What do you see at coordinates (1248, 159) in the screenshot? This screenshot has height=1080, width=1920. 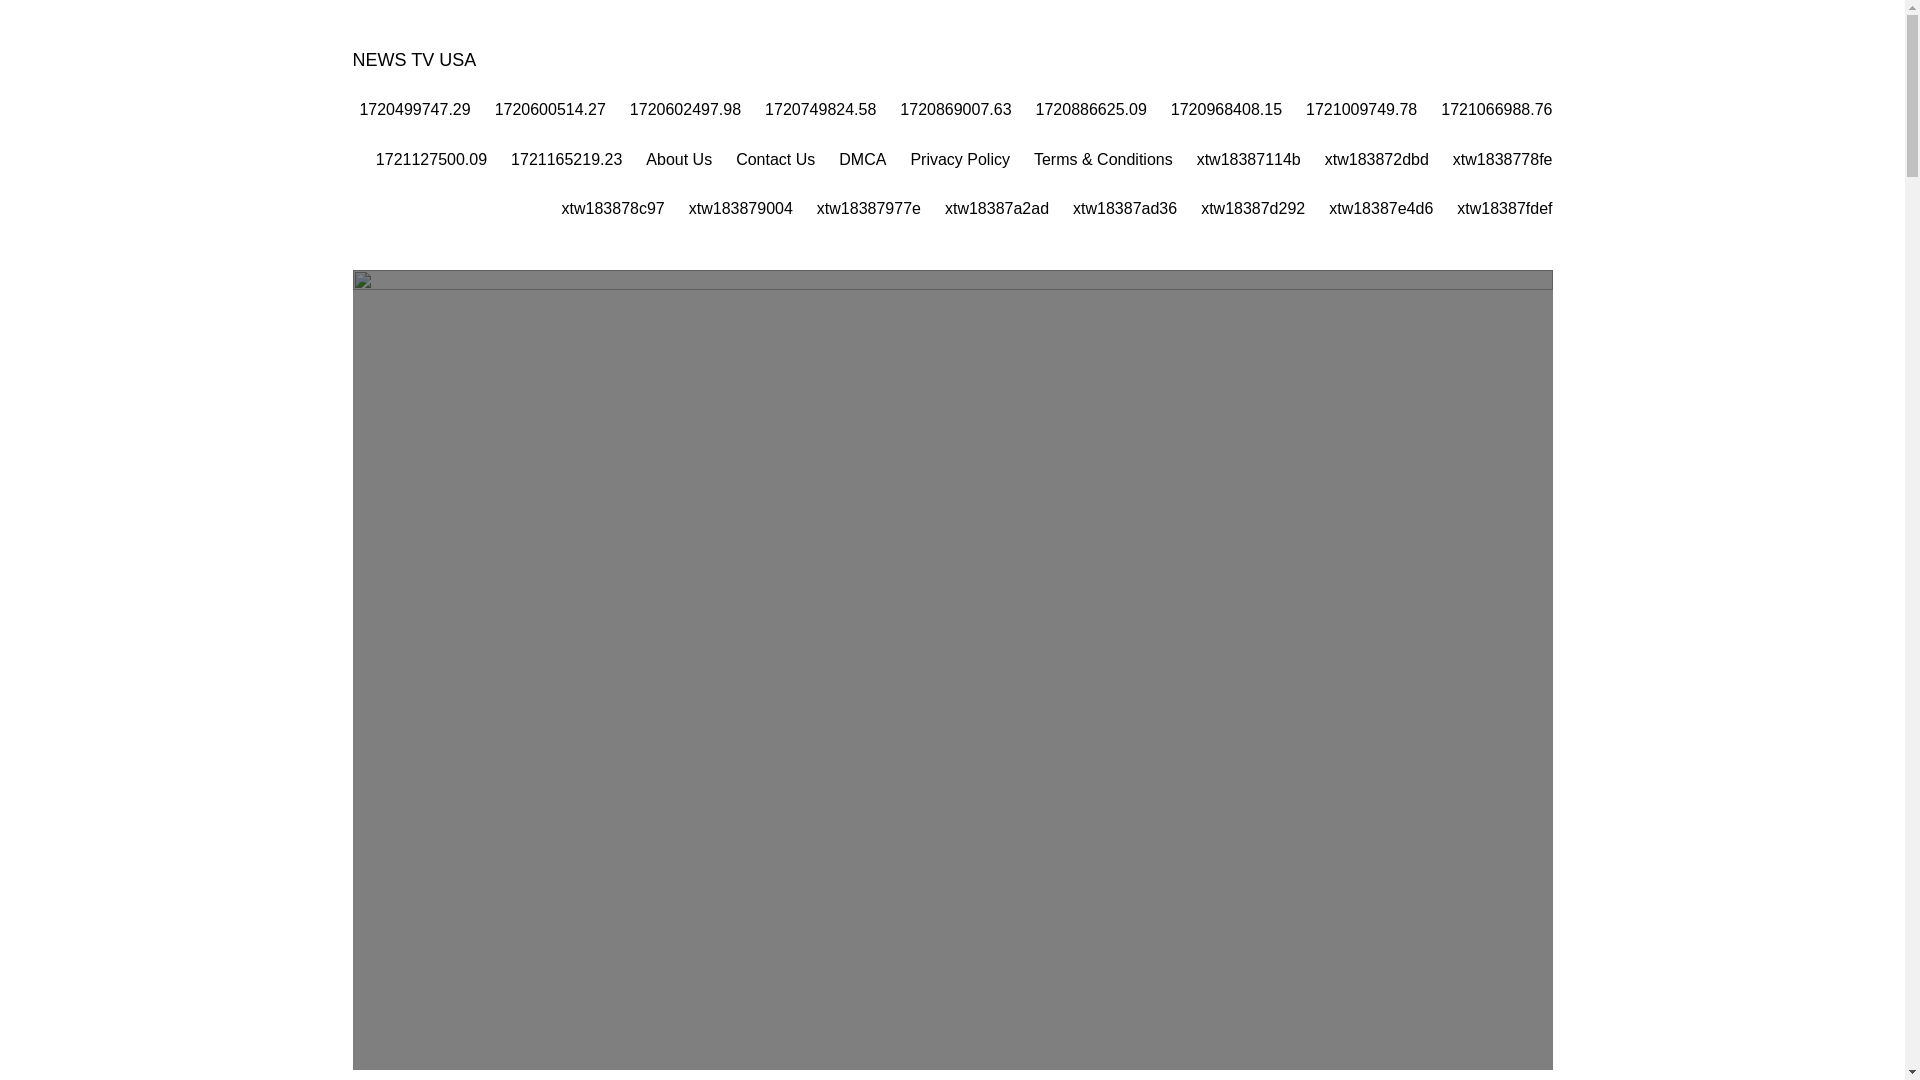 I see `xtw18387114b` at bounding box center [1248, 159].